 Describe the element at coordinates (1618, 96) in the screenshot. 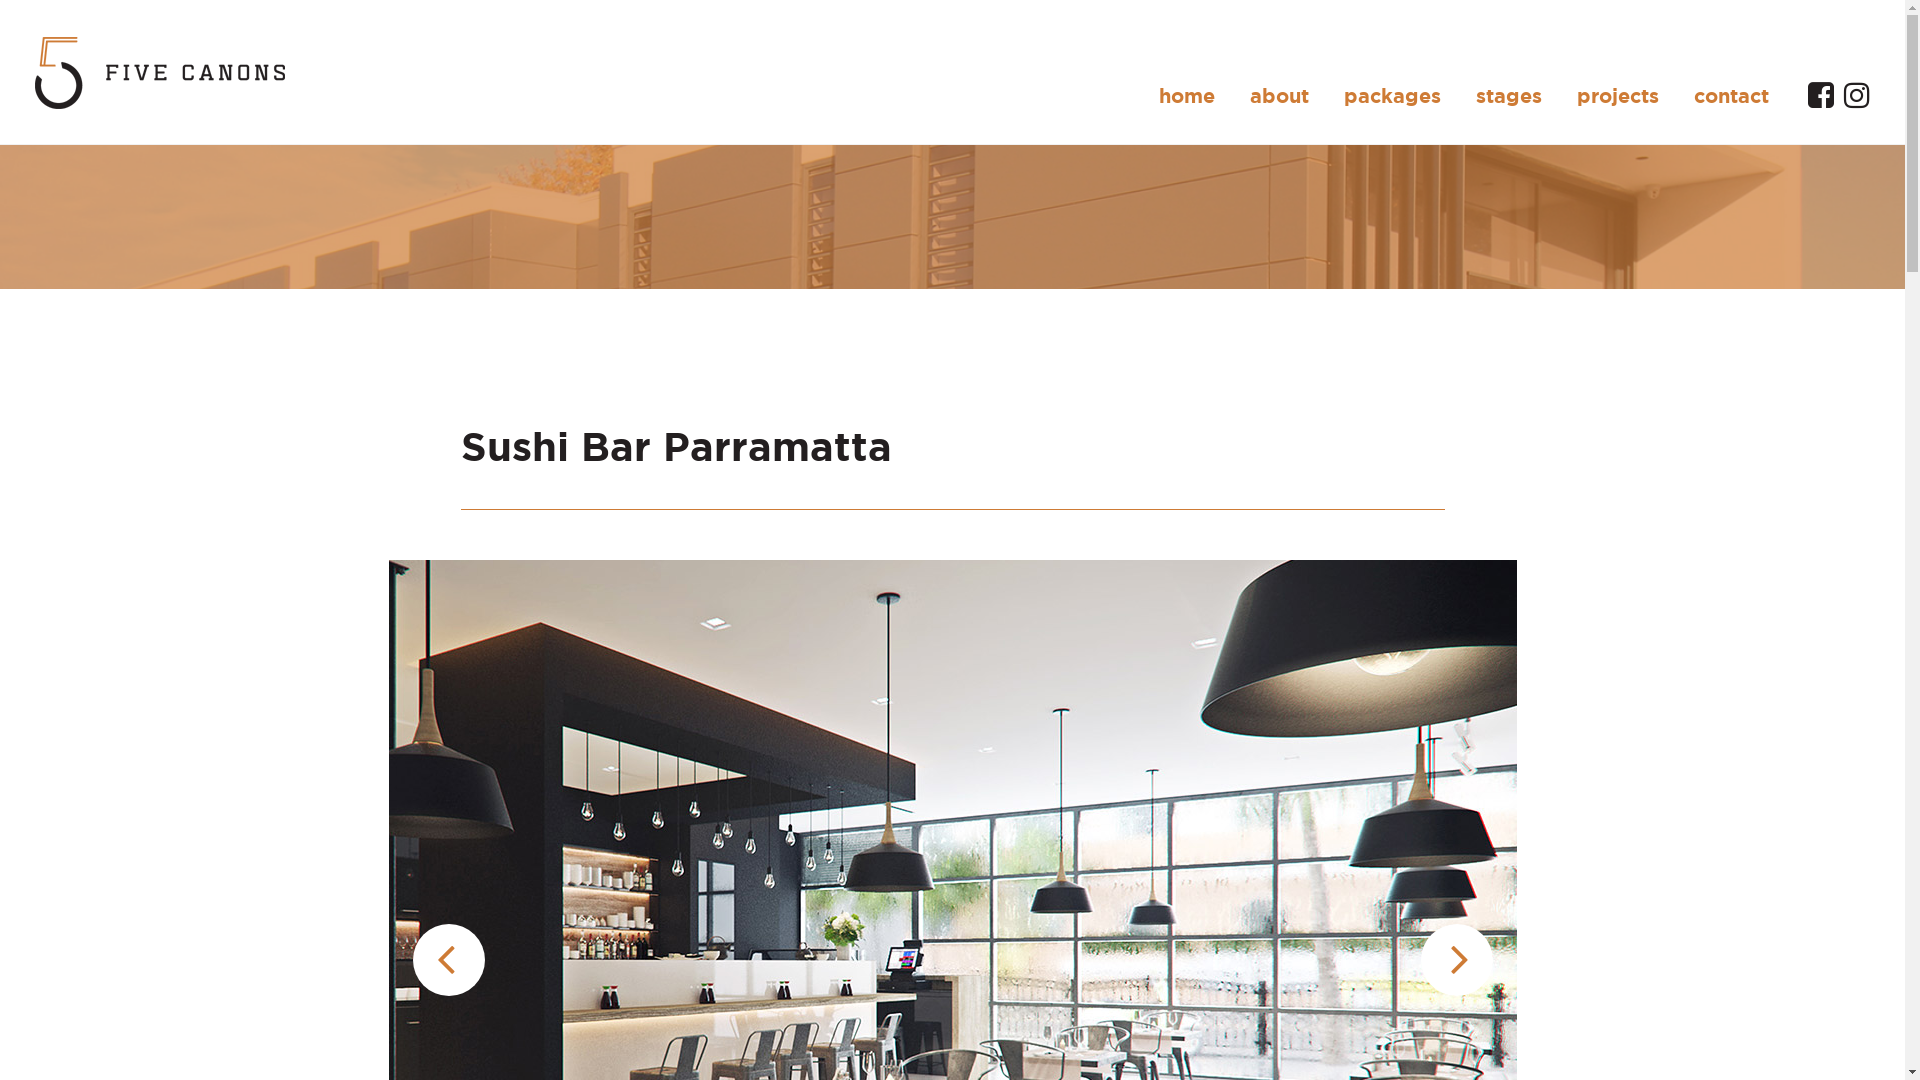

I see `projects` at that location.